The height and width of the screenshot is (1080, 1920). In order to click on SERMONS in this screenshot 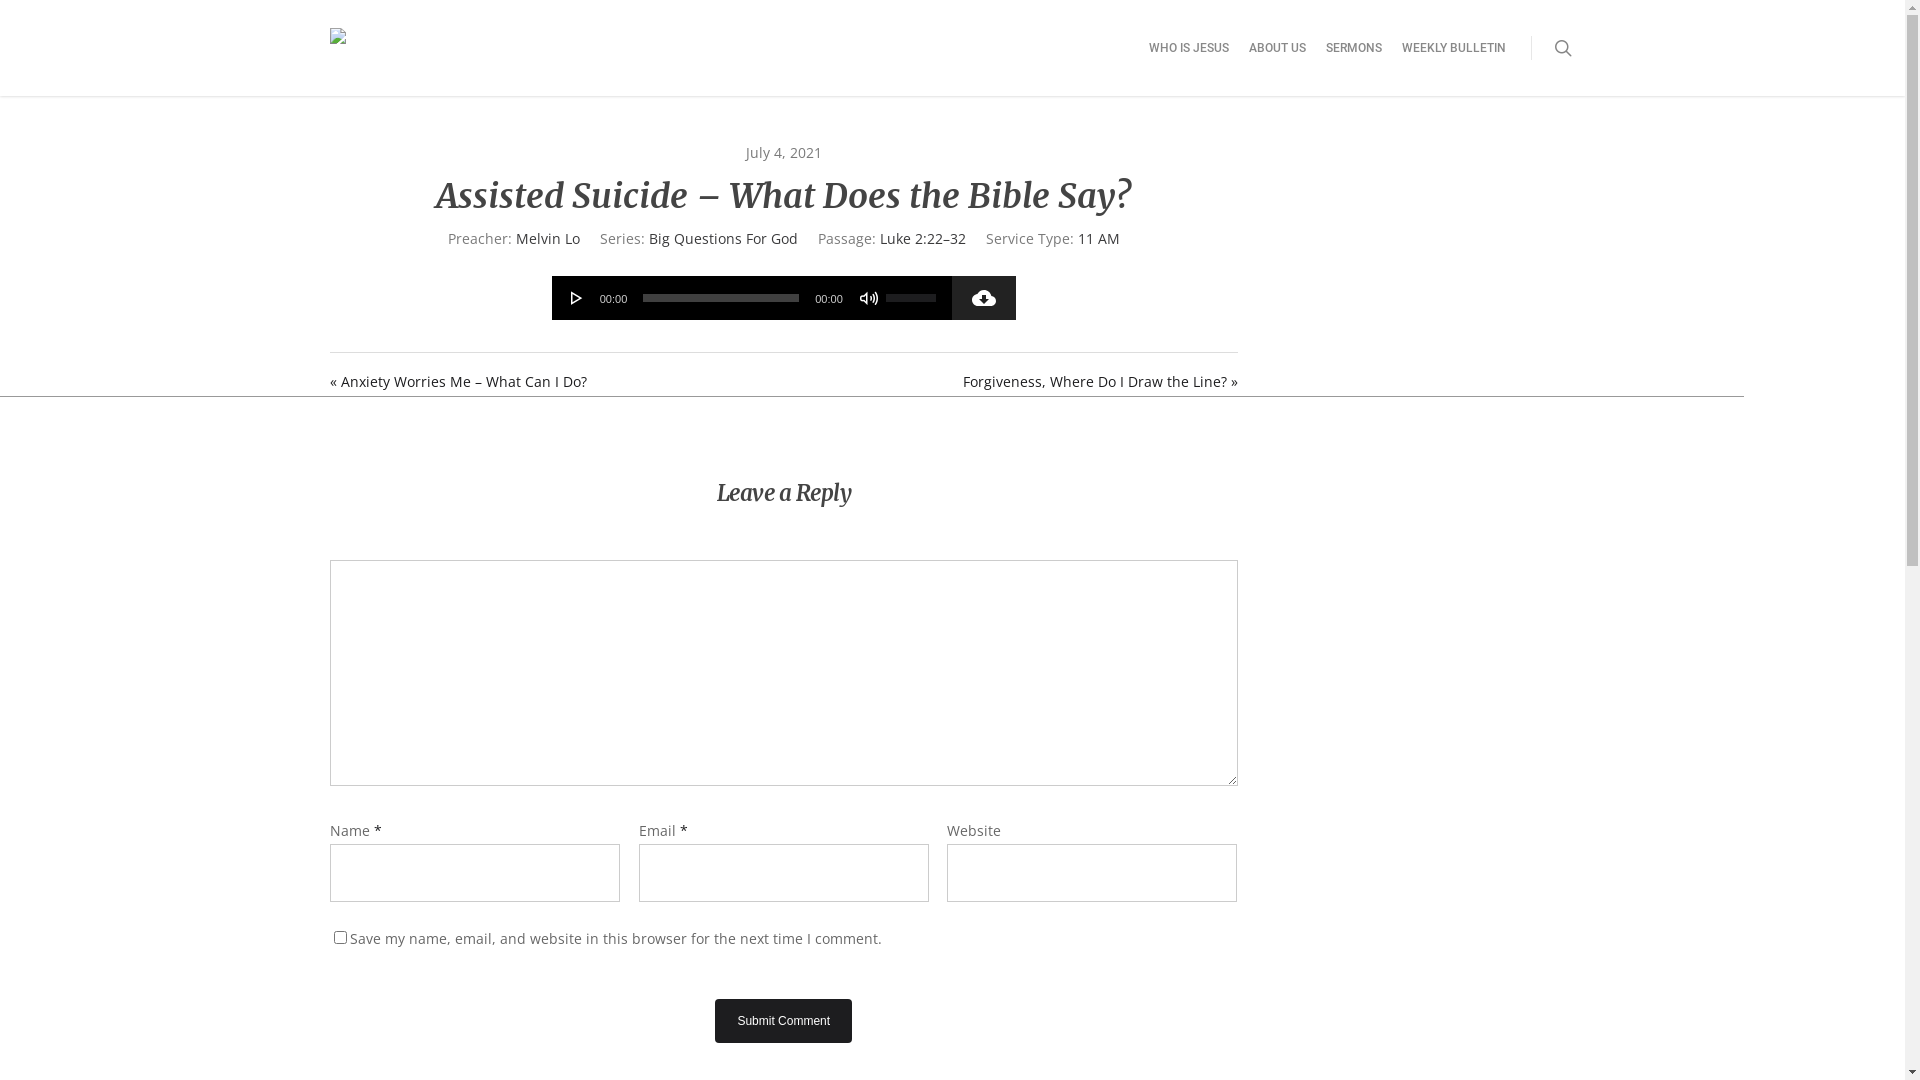, I will do `click(1354, 62)`.